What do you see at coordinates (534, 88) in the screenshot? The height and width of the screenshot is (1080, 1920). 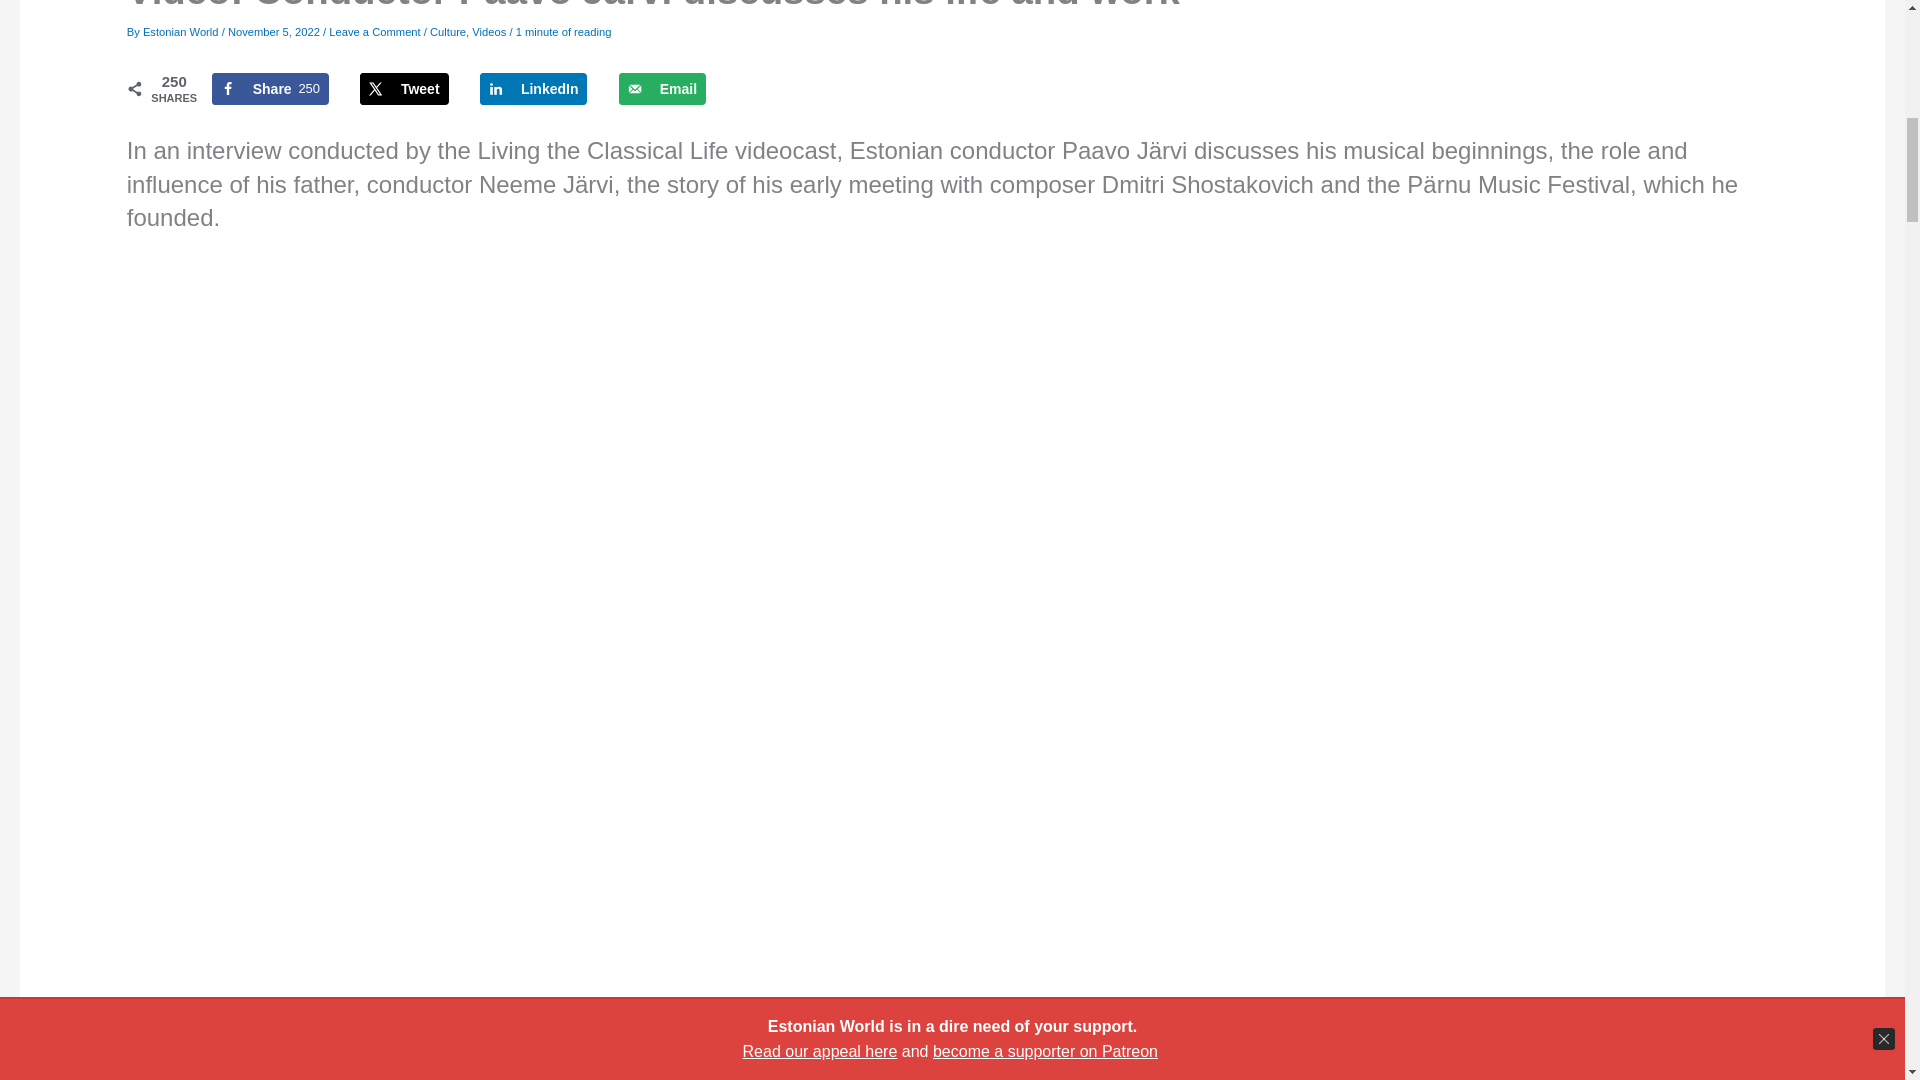 I see `Share on LinkedIn` at bounding box center [534, 88].